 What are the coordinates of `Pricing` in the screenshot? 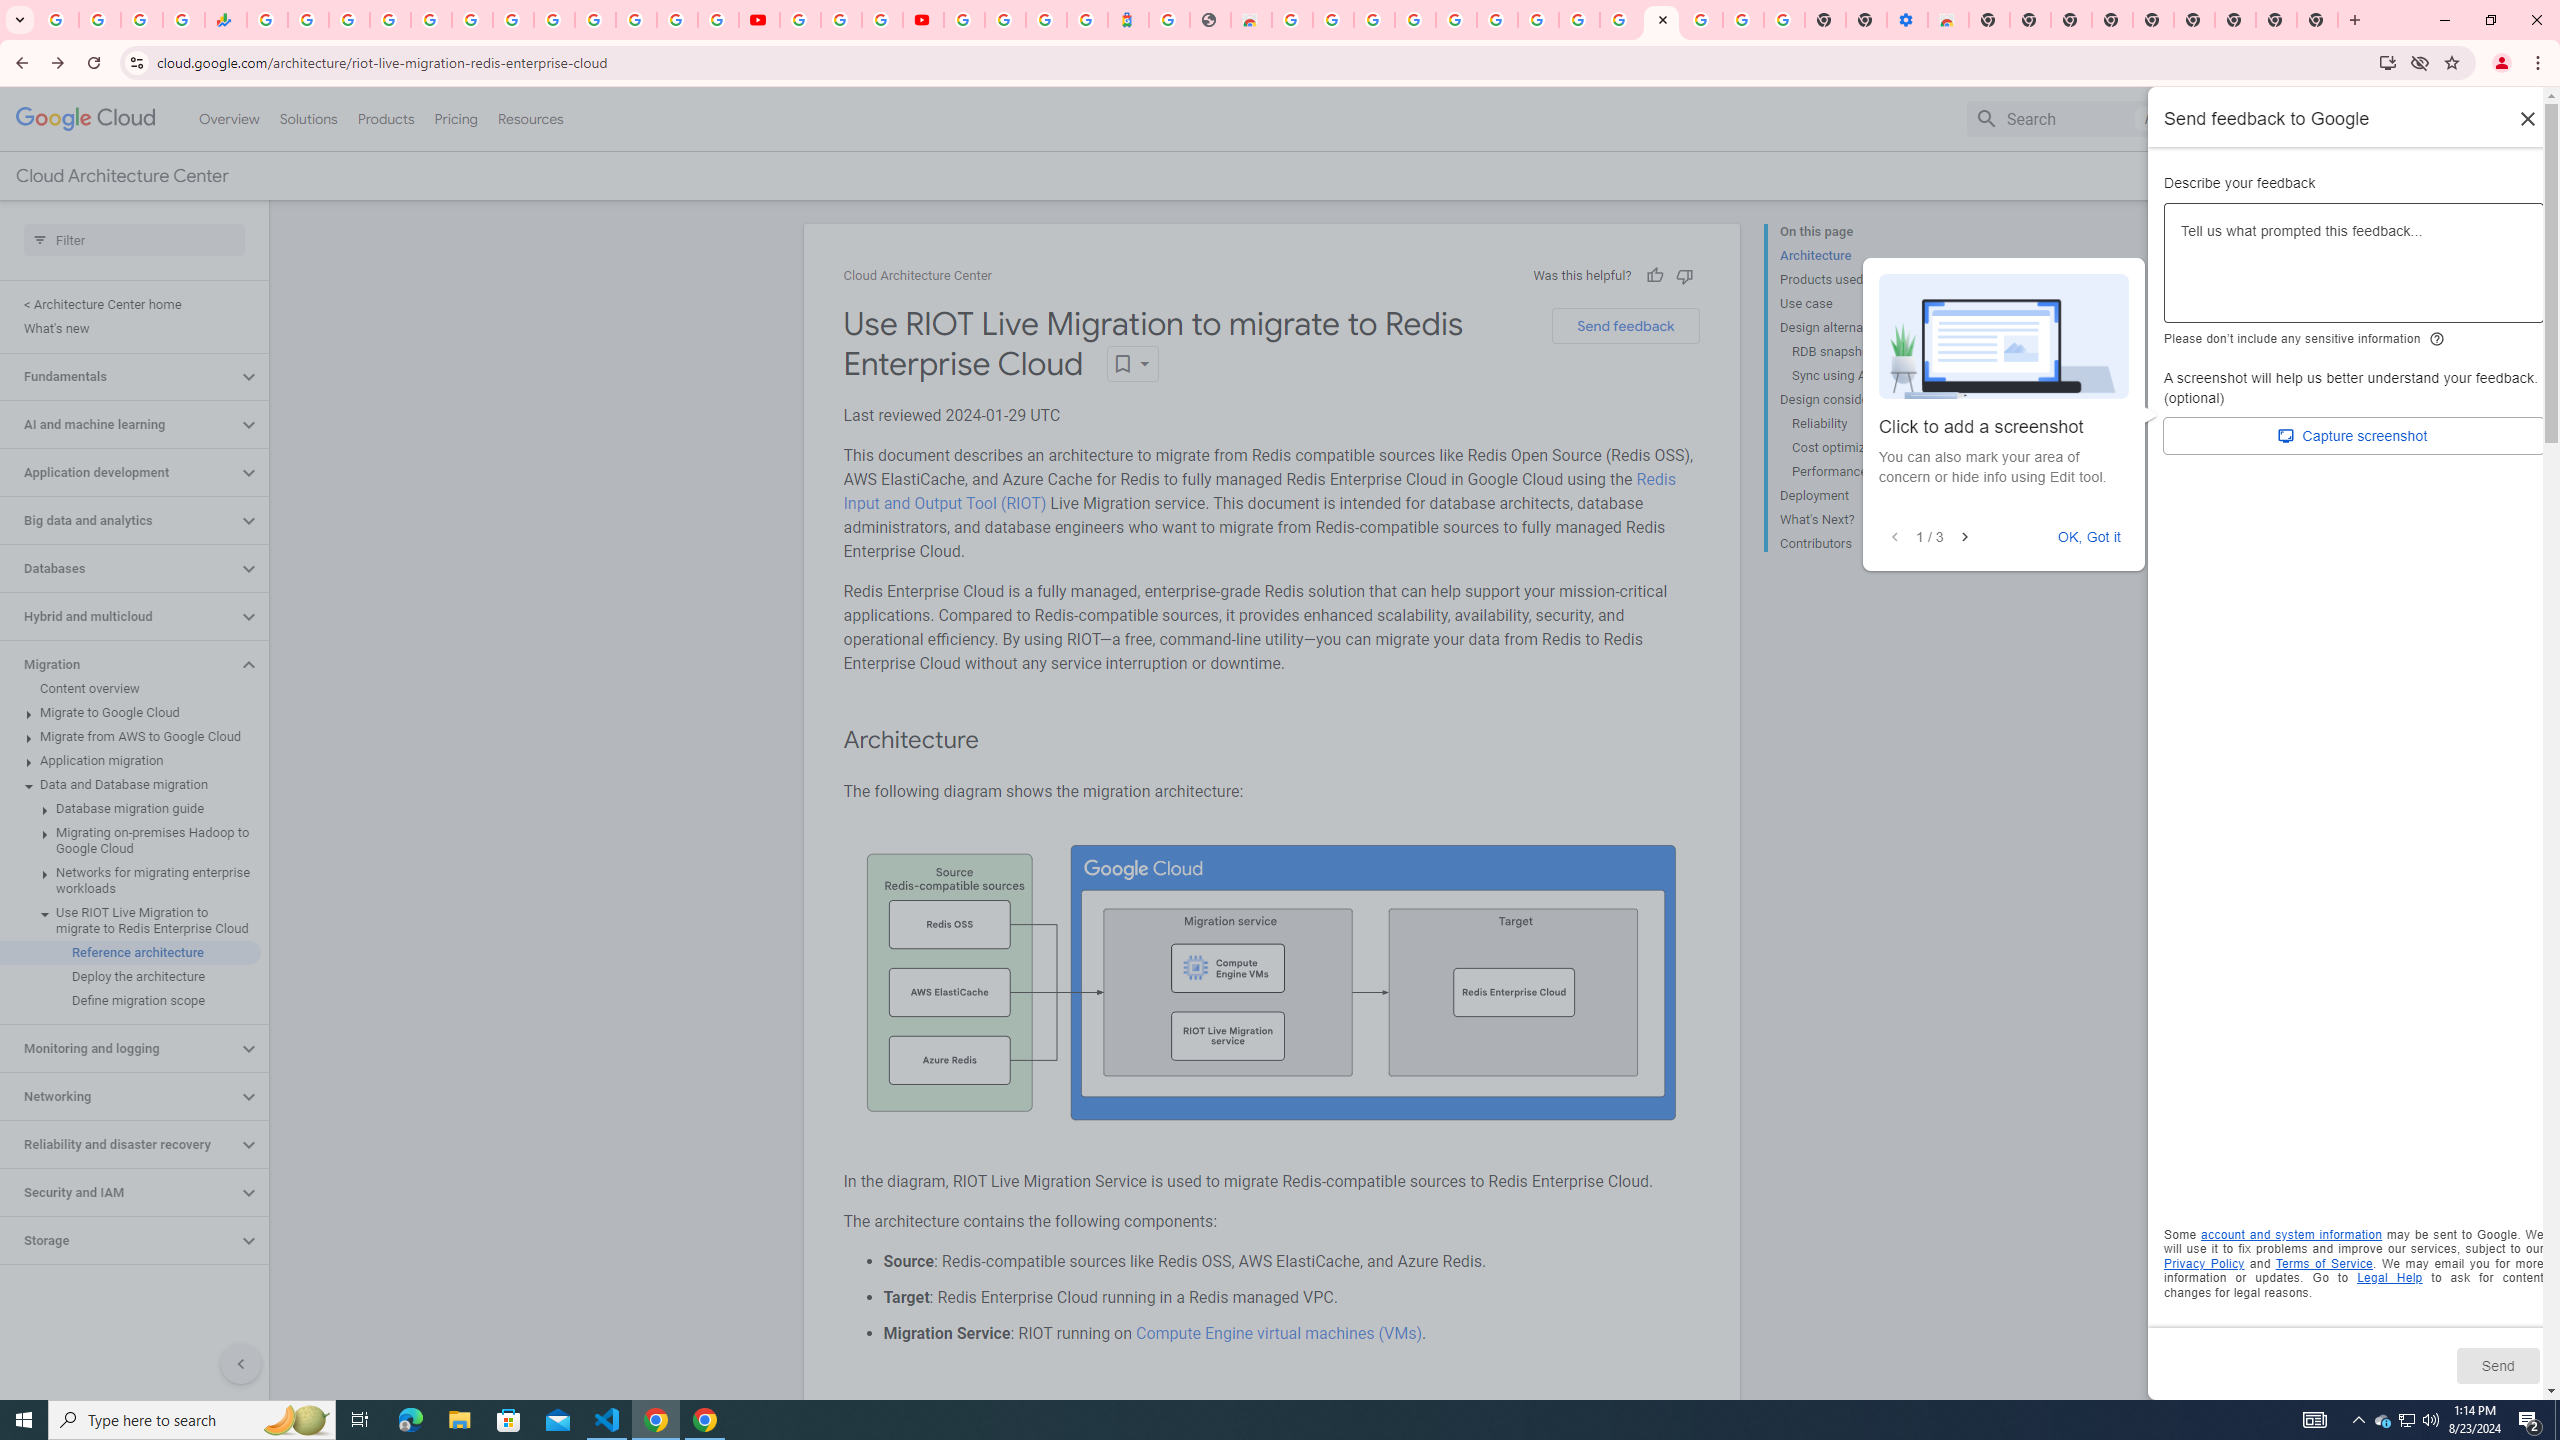 It's located at (456, 118).